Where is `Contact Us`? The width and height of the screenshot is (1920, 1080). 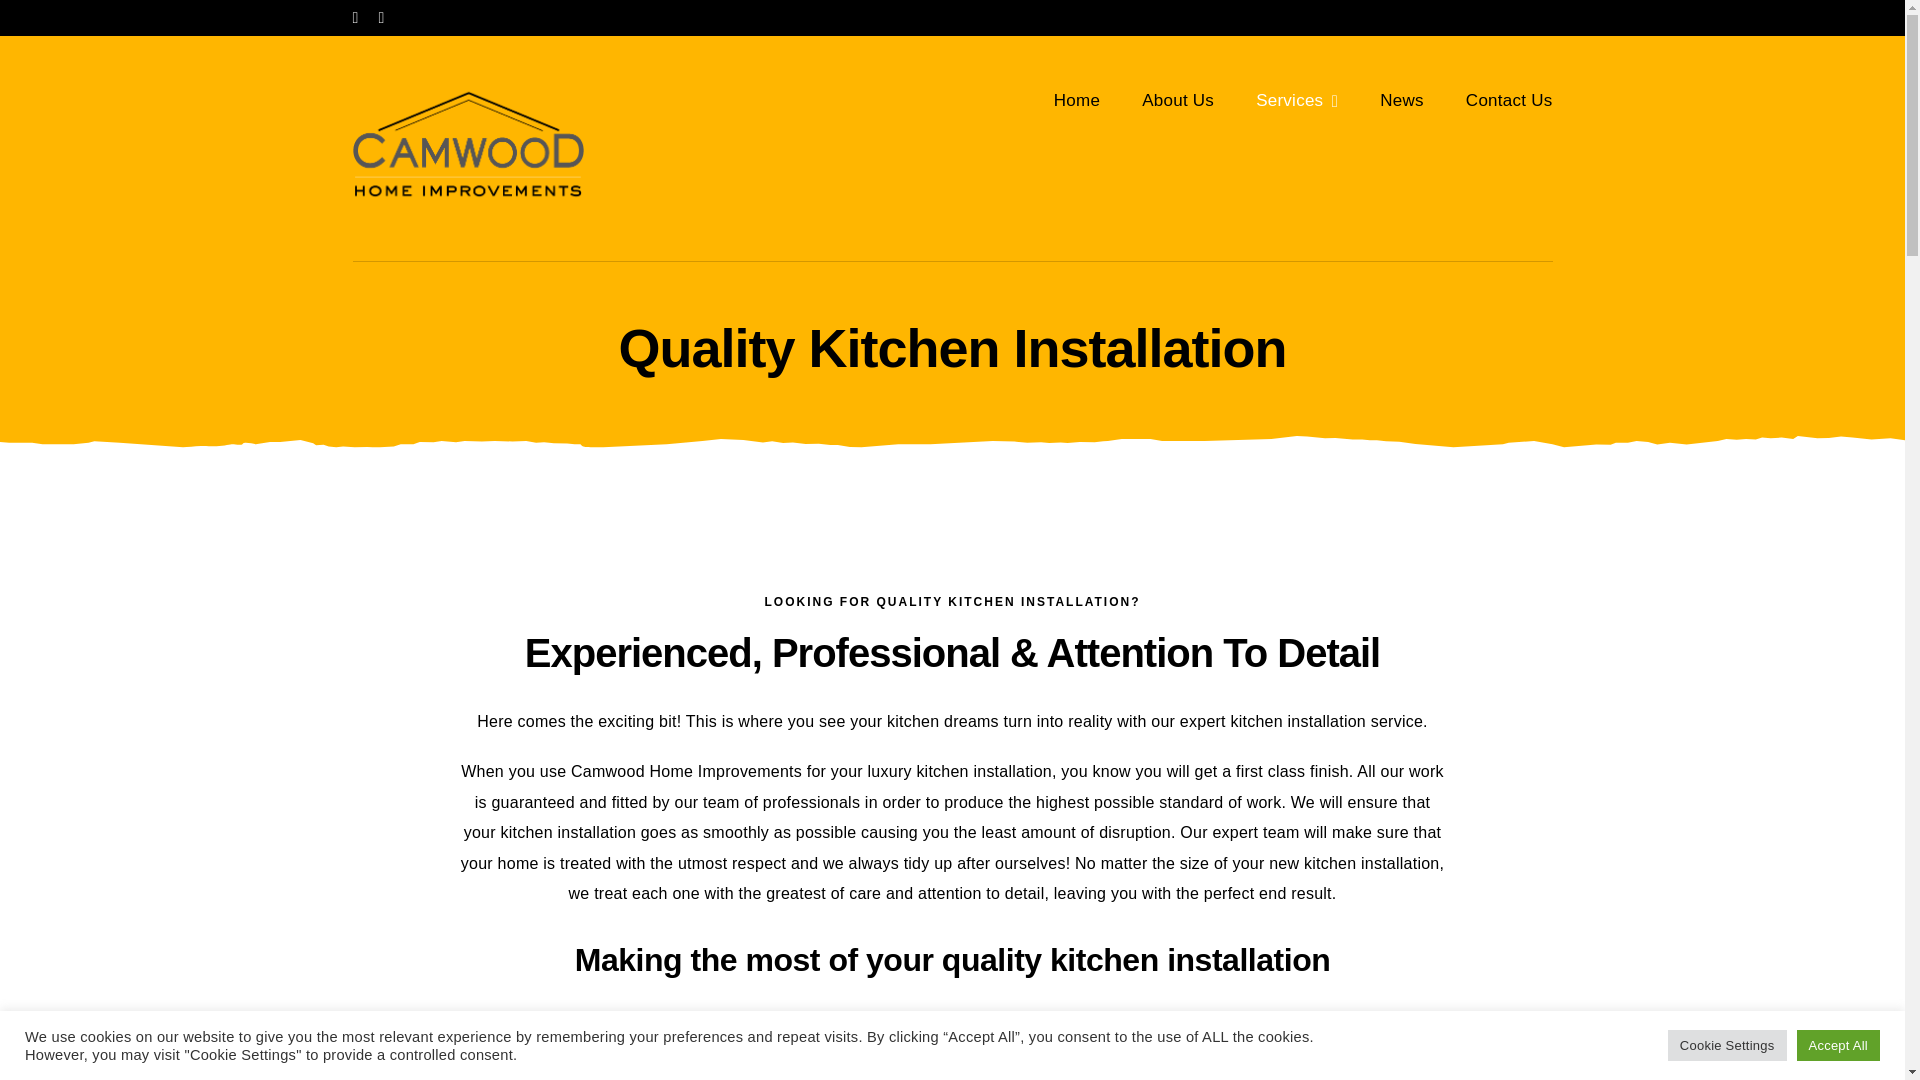 Contact Us is located at coordinates (1510, 100).